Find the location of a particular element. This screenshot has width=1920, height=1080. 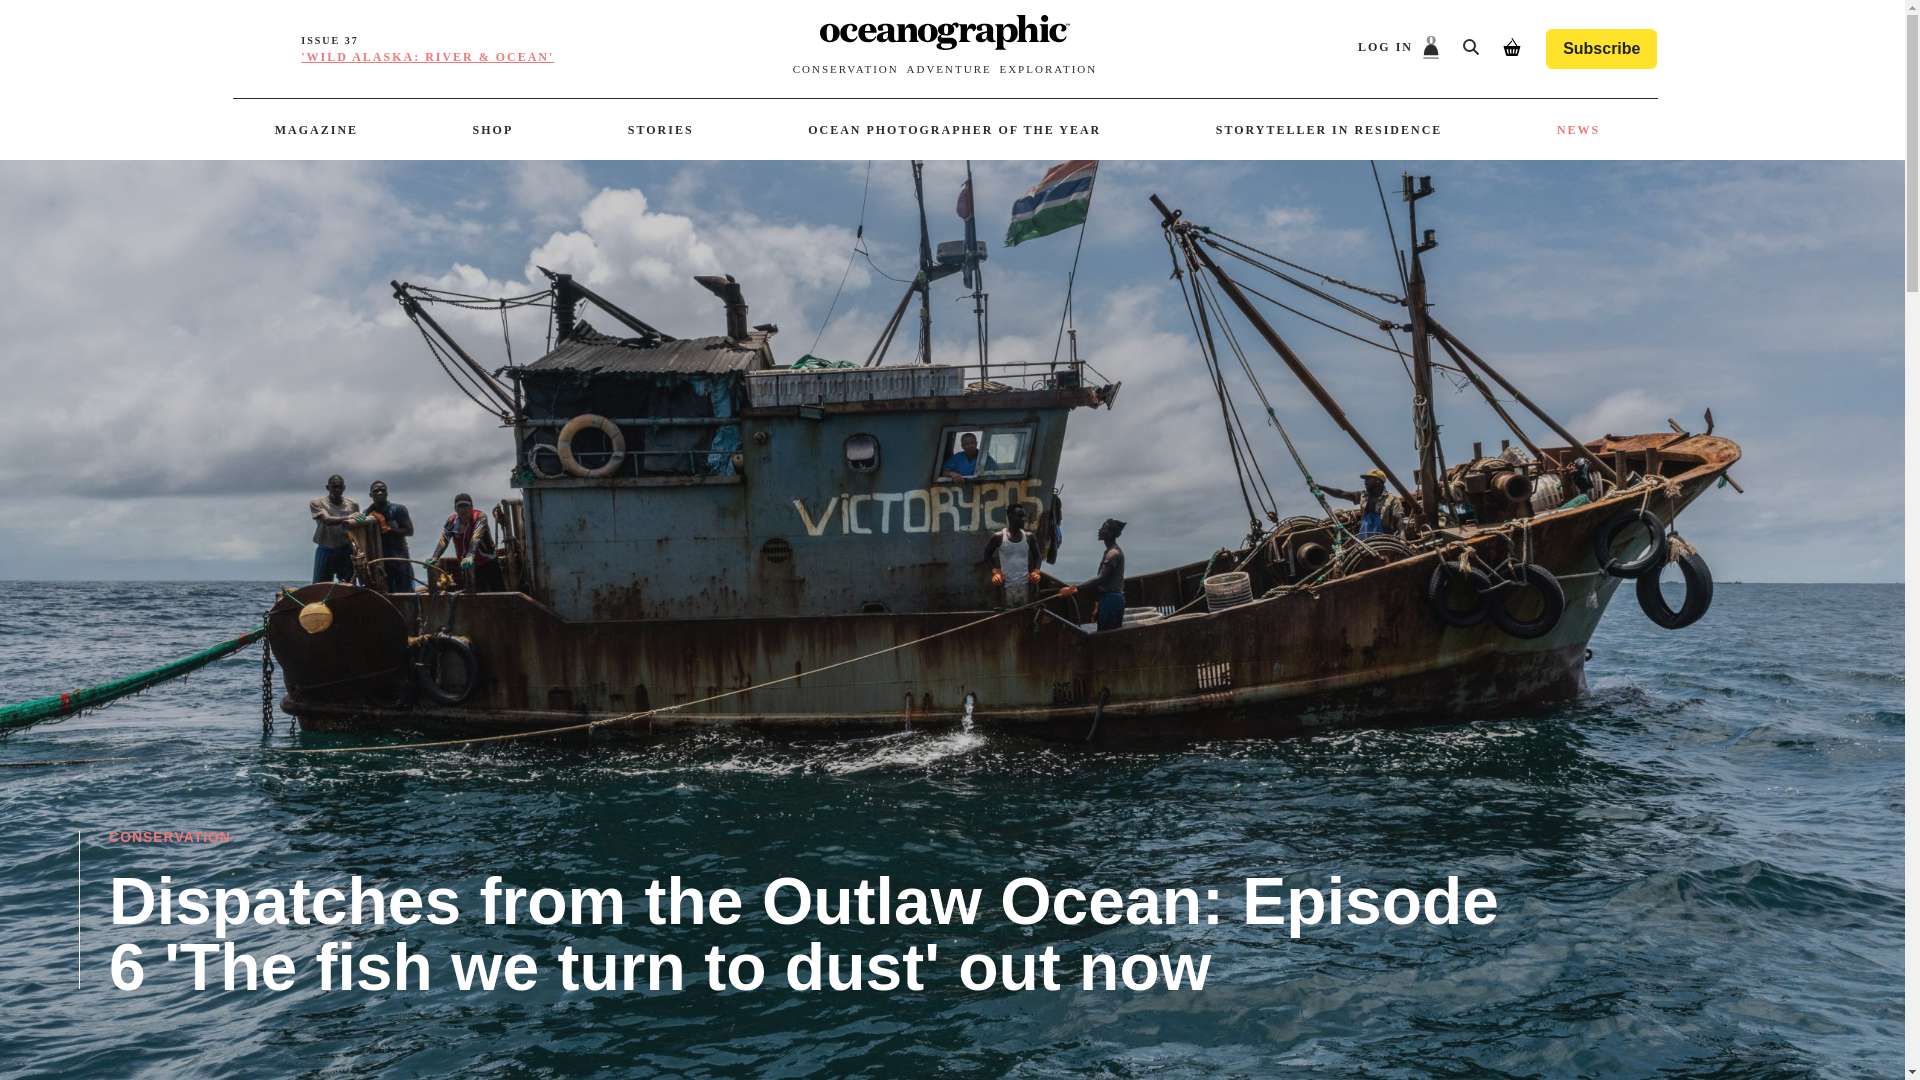

Subscribe is located at coordinates (1600, 49).